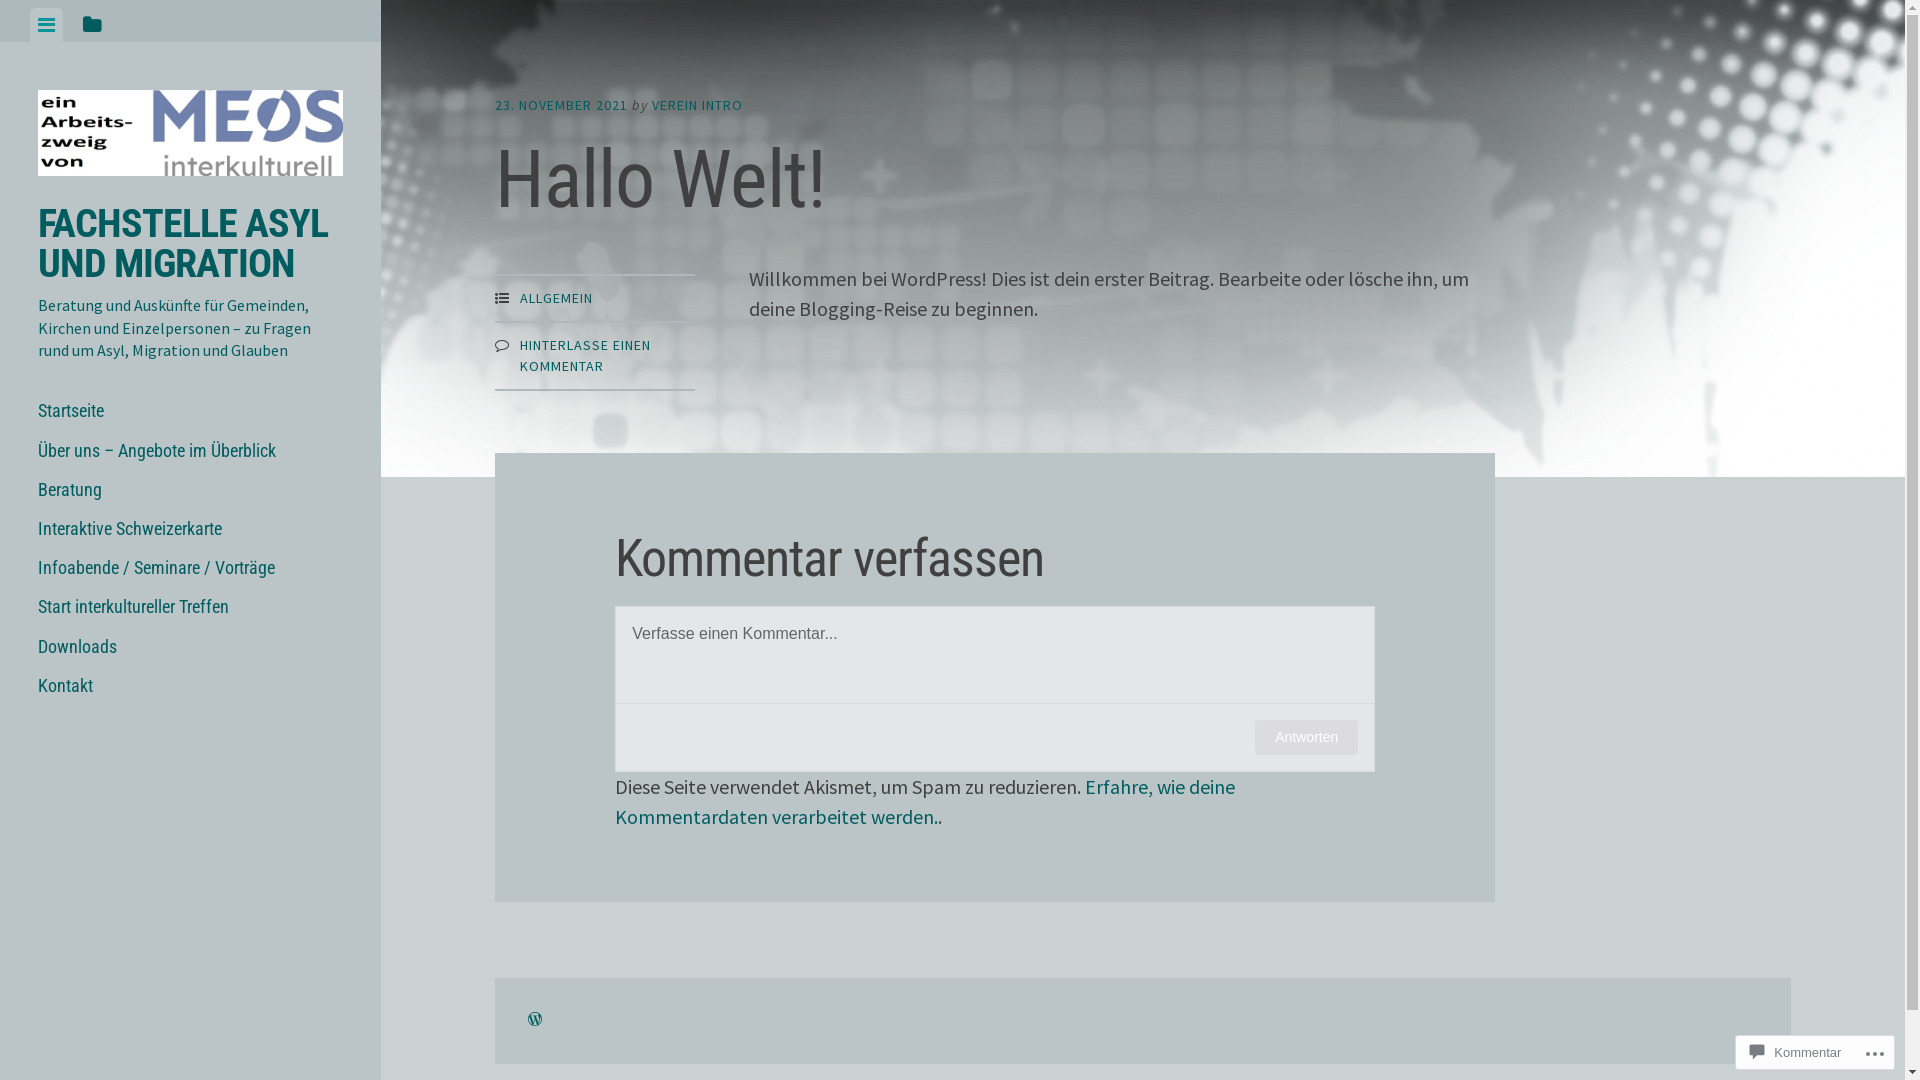 The image size is (1920, 1080). What do you see at coordinates (1306, 738) in the screenshot?
I see `Antworten` at bounding box center [1306, 738].